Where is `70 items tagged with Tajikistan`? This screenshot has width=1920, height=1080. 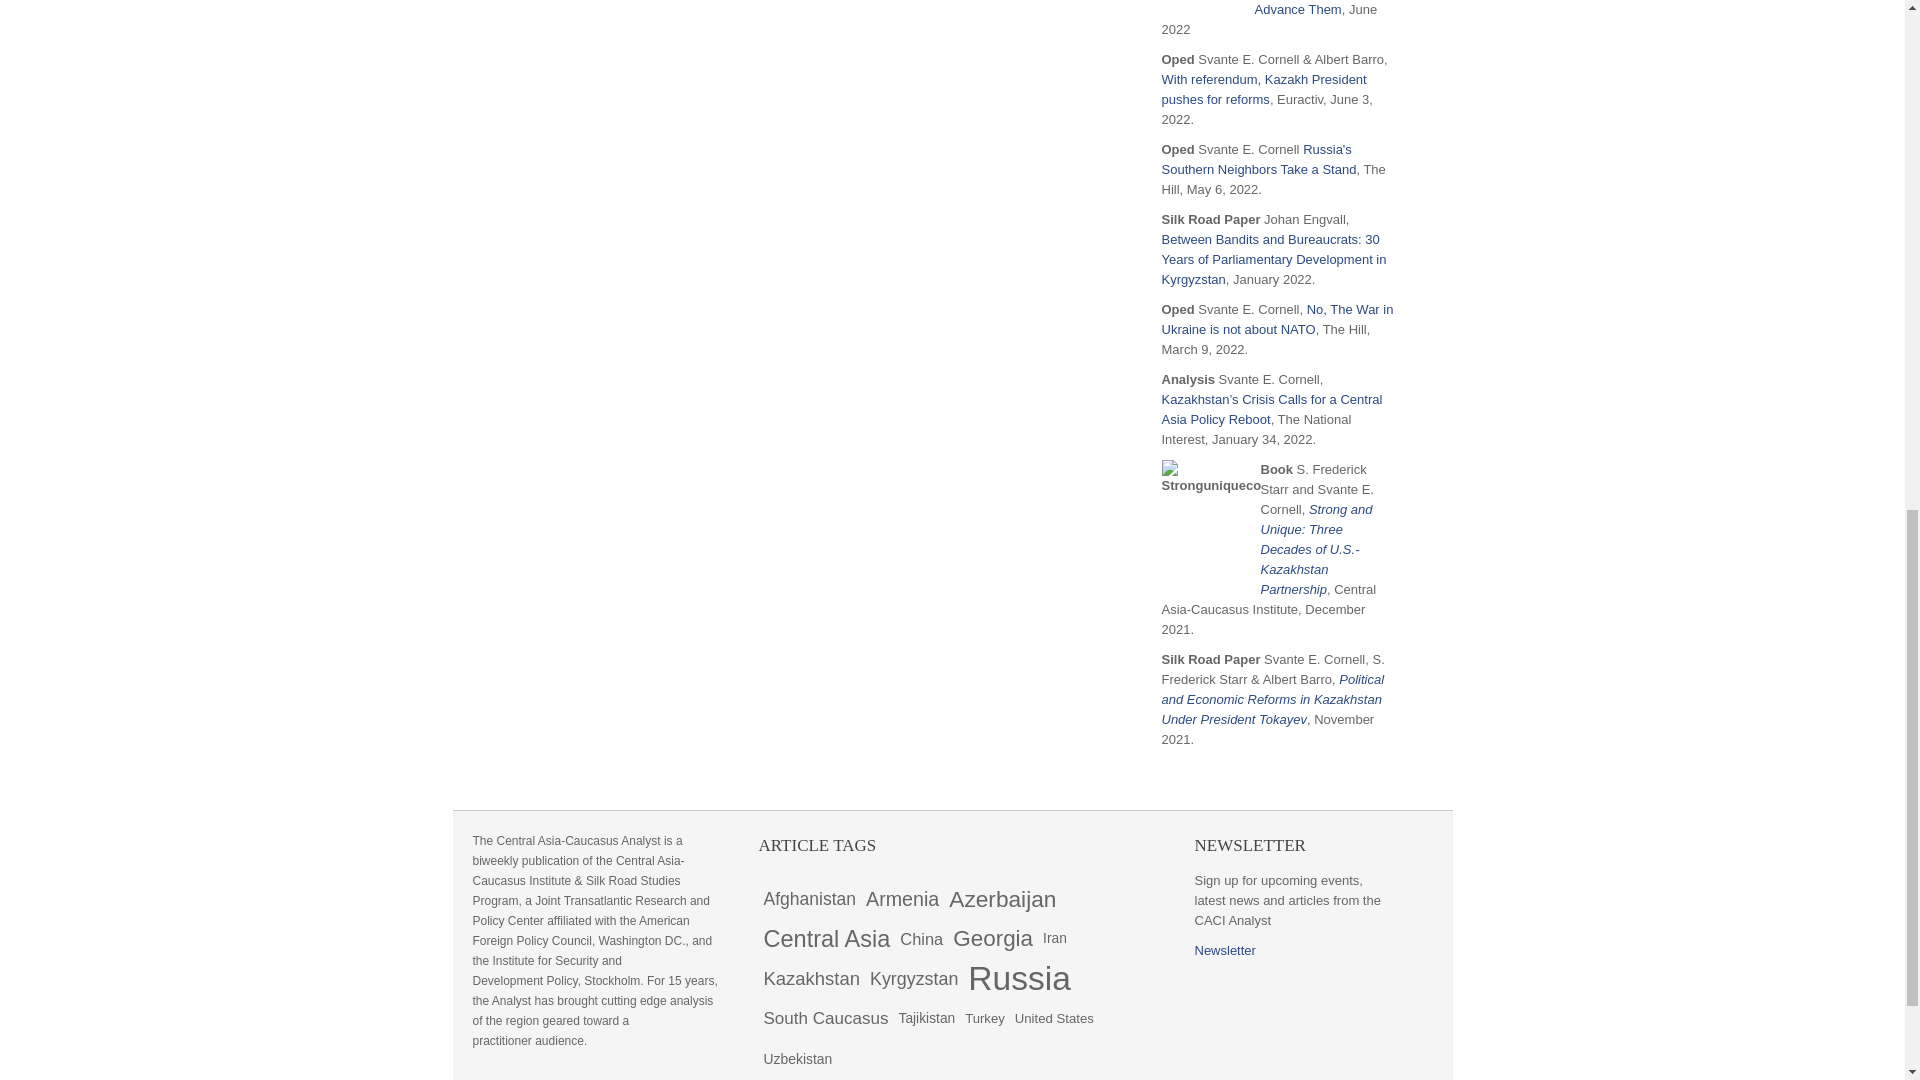 70 items tagged with Tajikistan is located at coordinates (926, 1018).